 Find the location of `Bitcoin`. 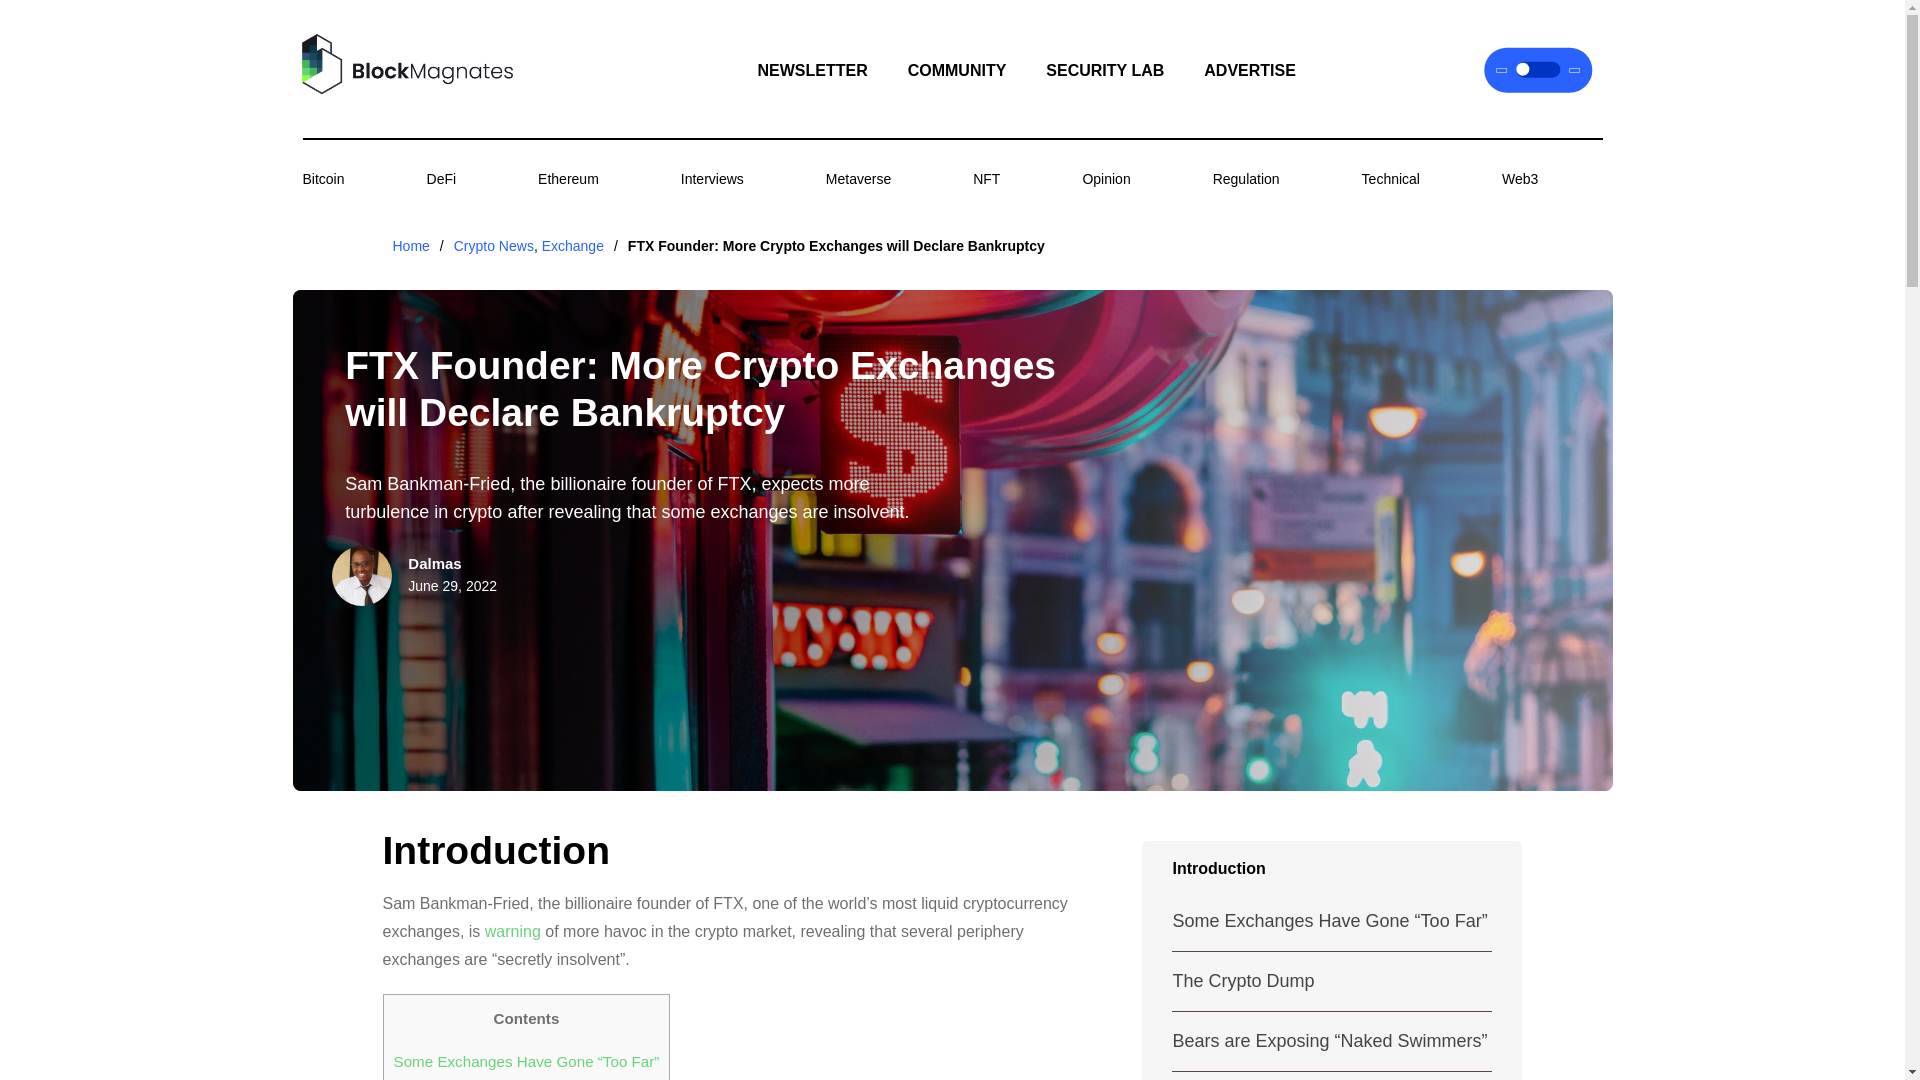

Bitcoin is located at coordinates (322, 178).